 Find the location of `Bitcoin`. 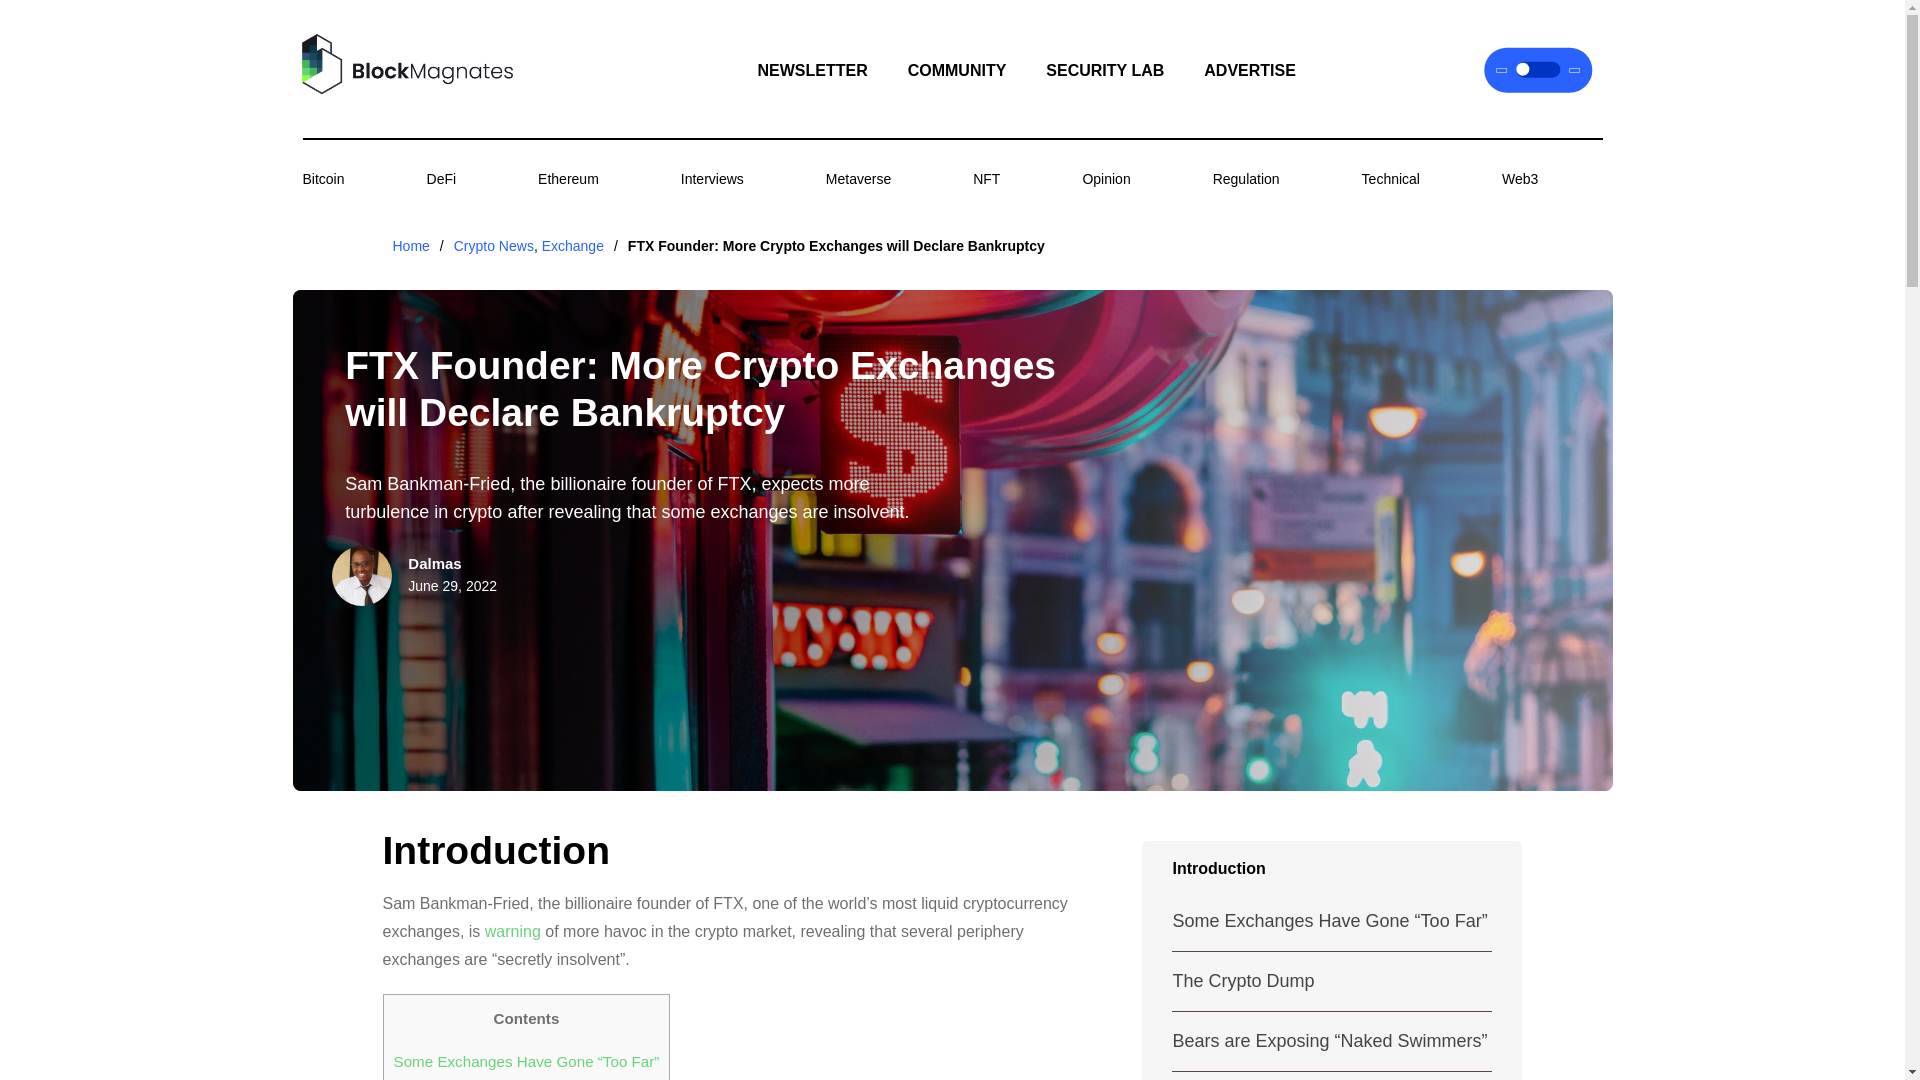

Bitcoin is located at coordinates (322, 178).